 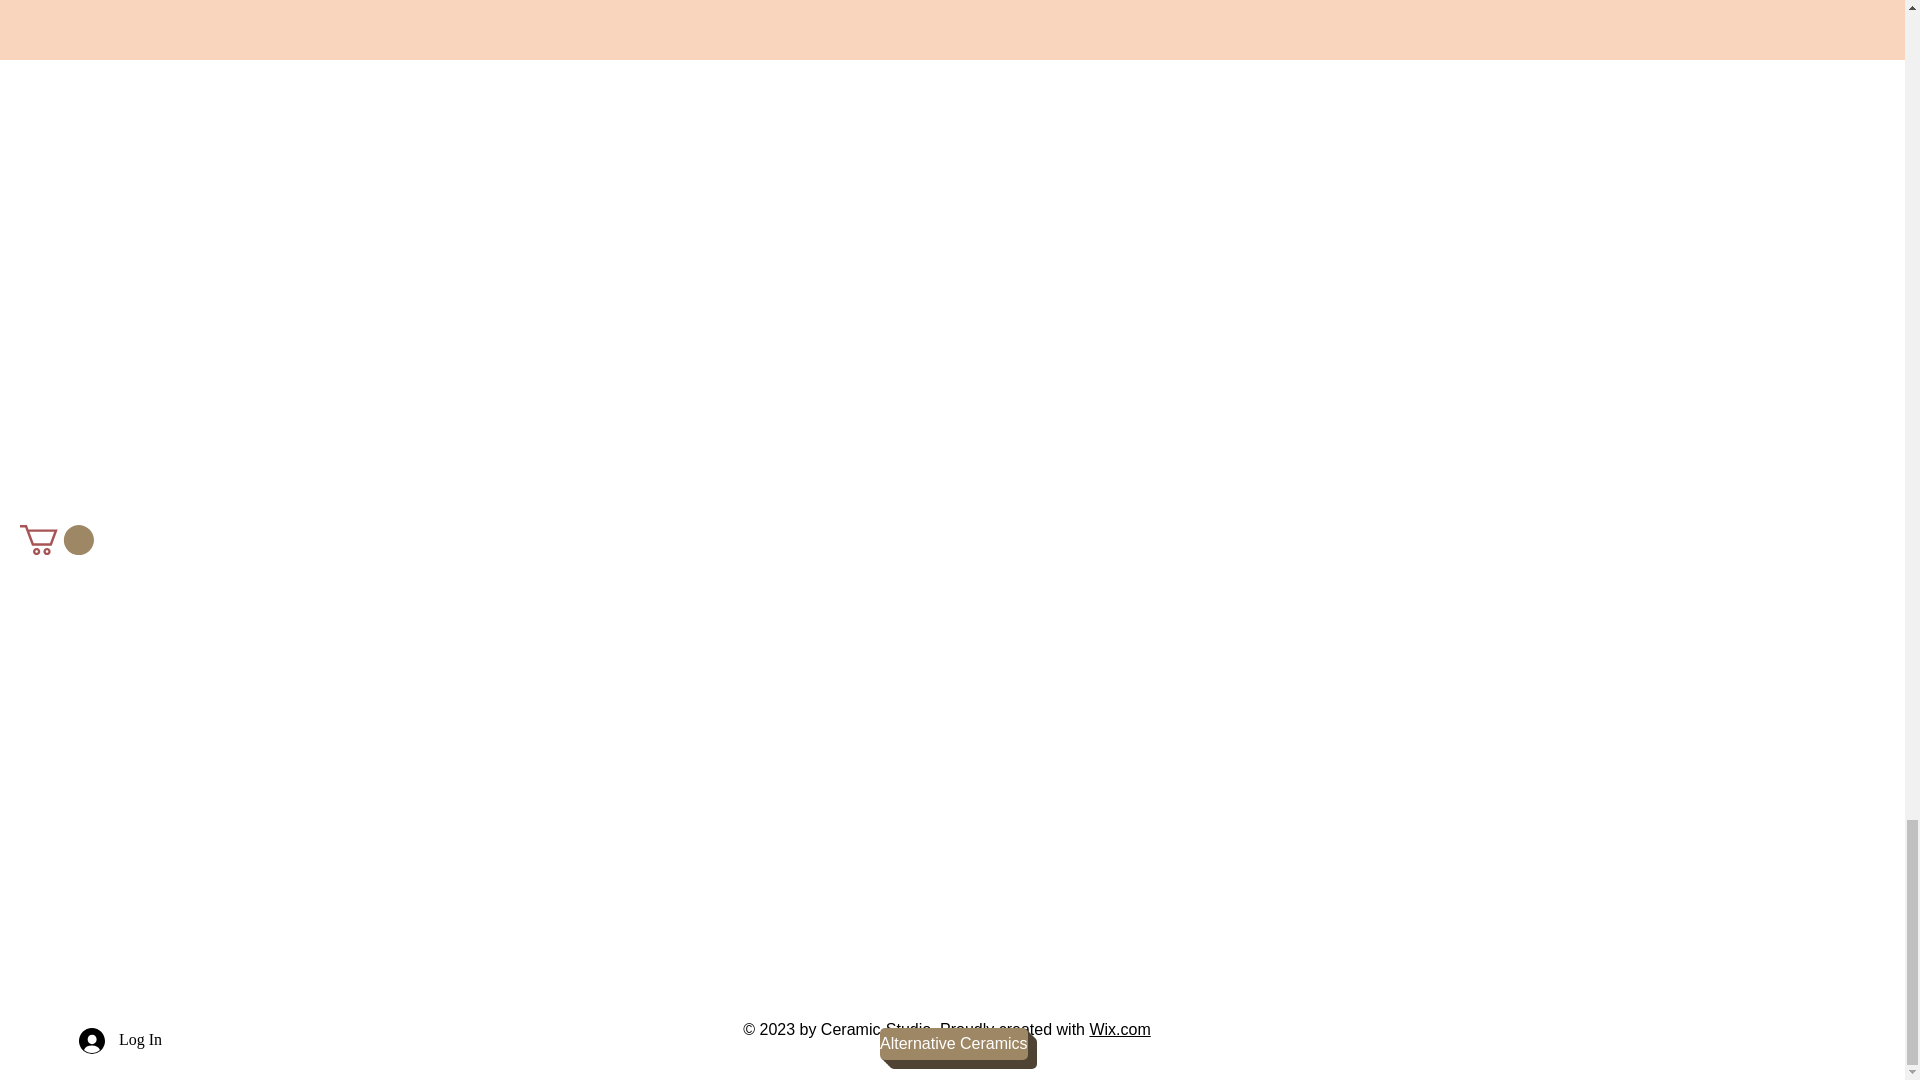 I want to click on Wix.com, so click(x=1119, y=1028).